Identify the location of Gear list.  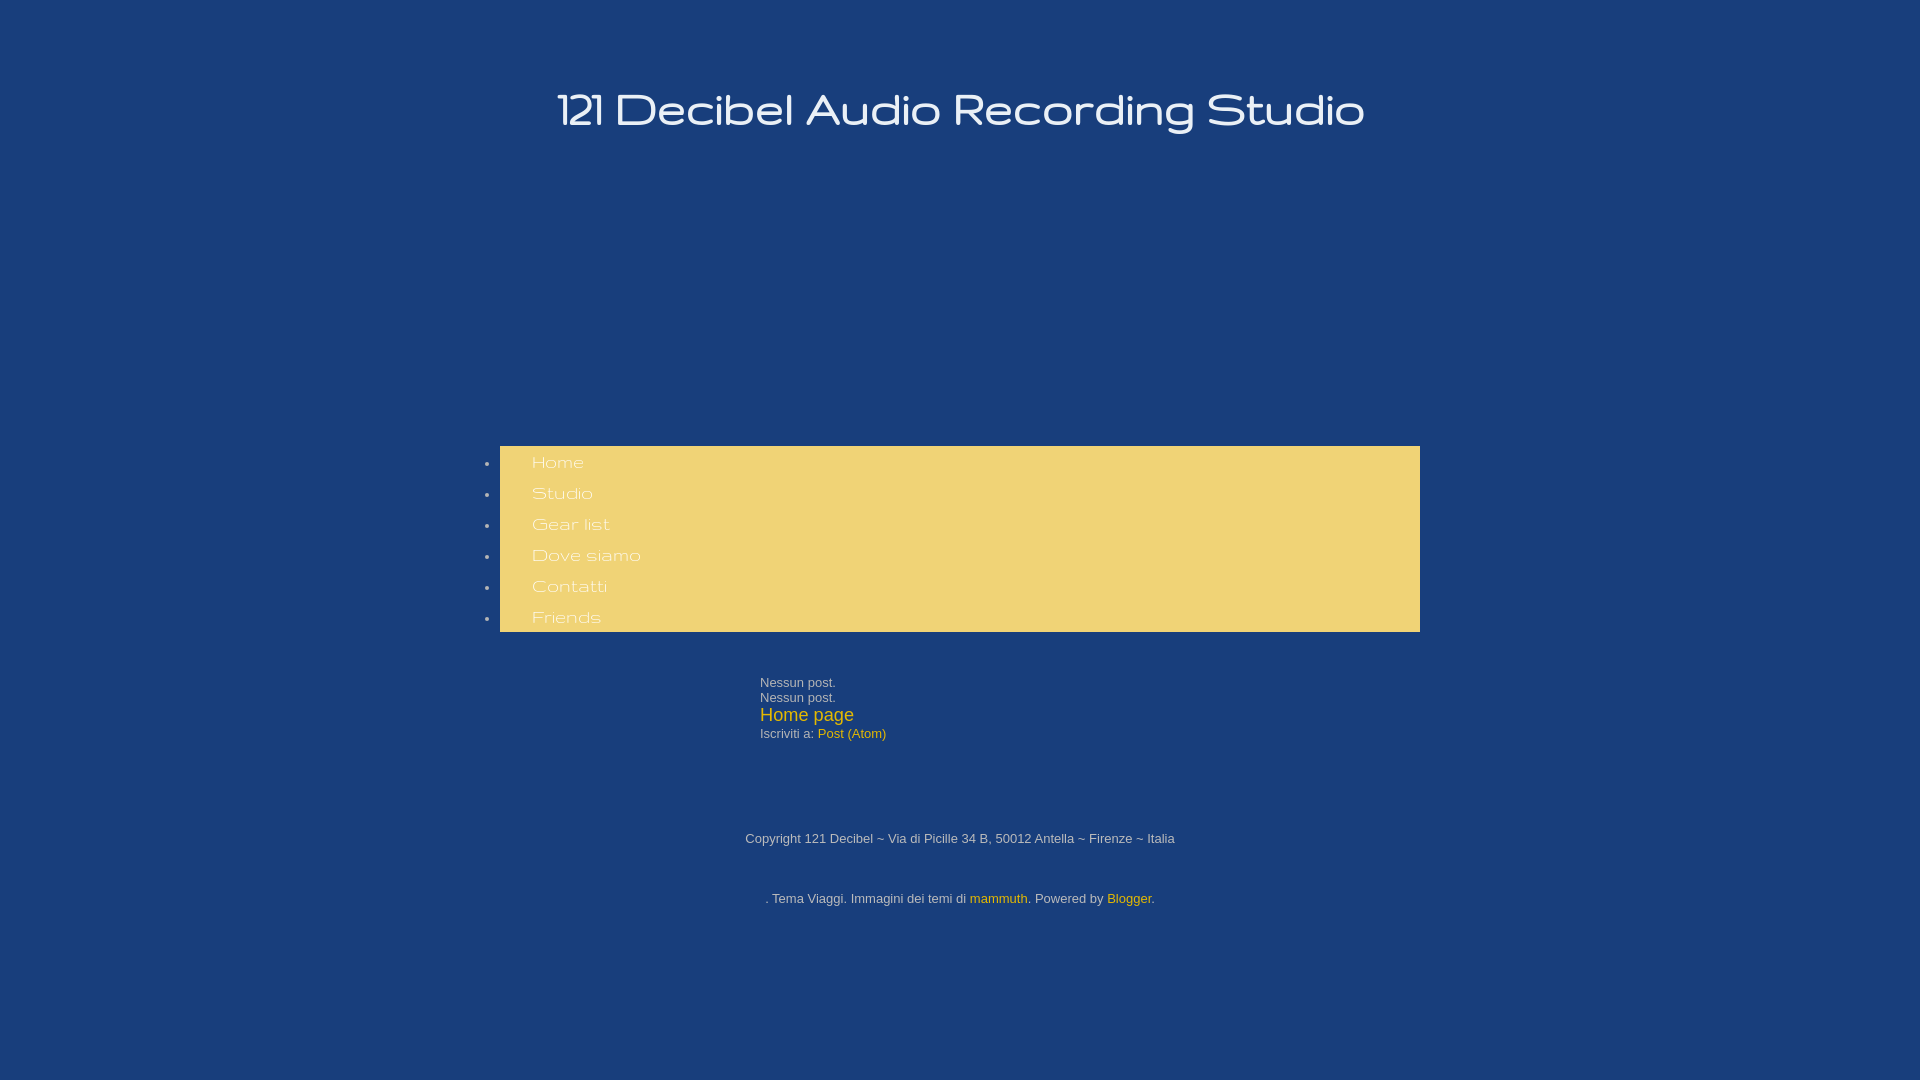
(571, 524).